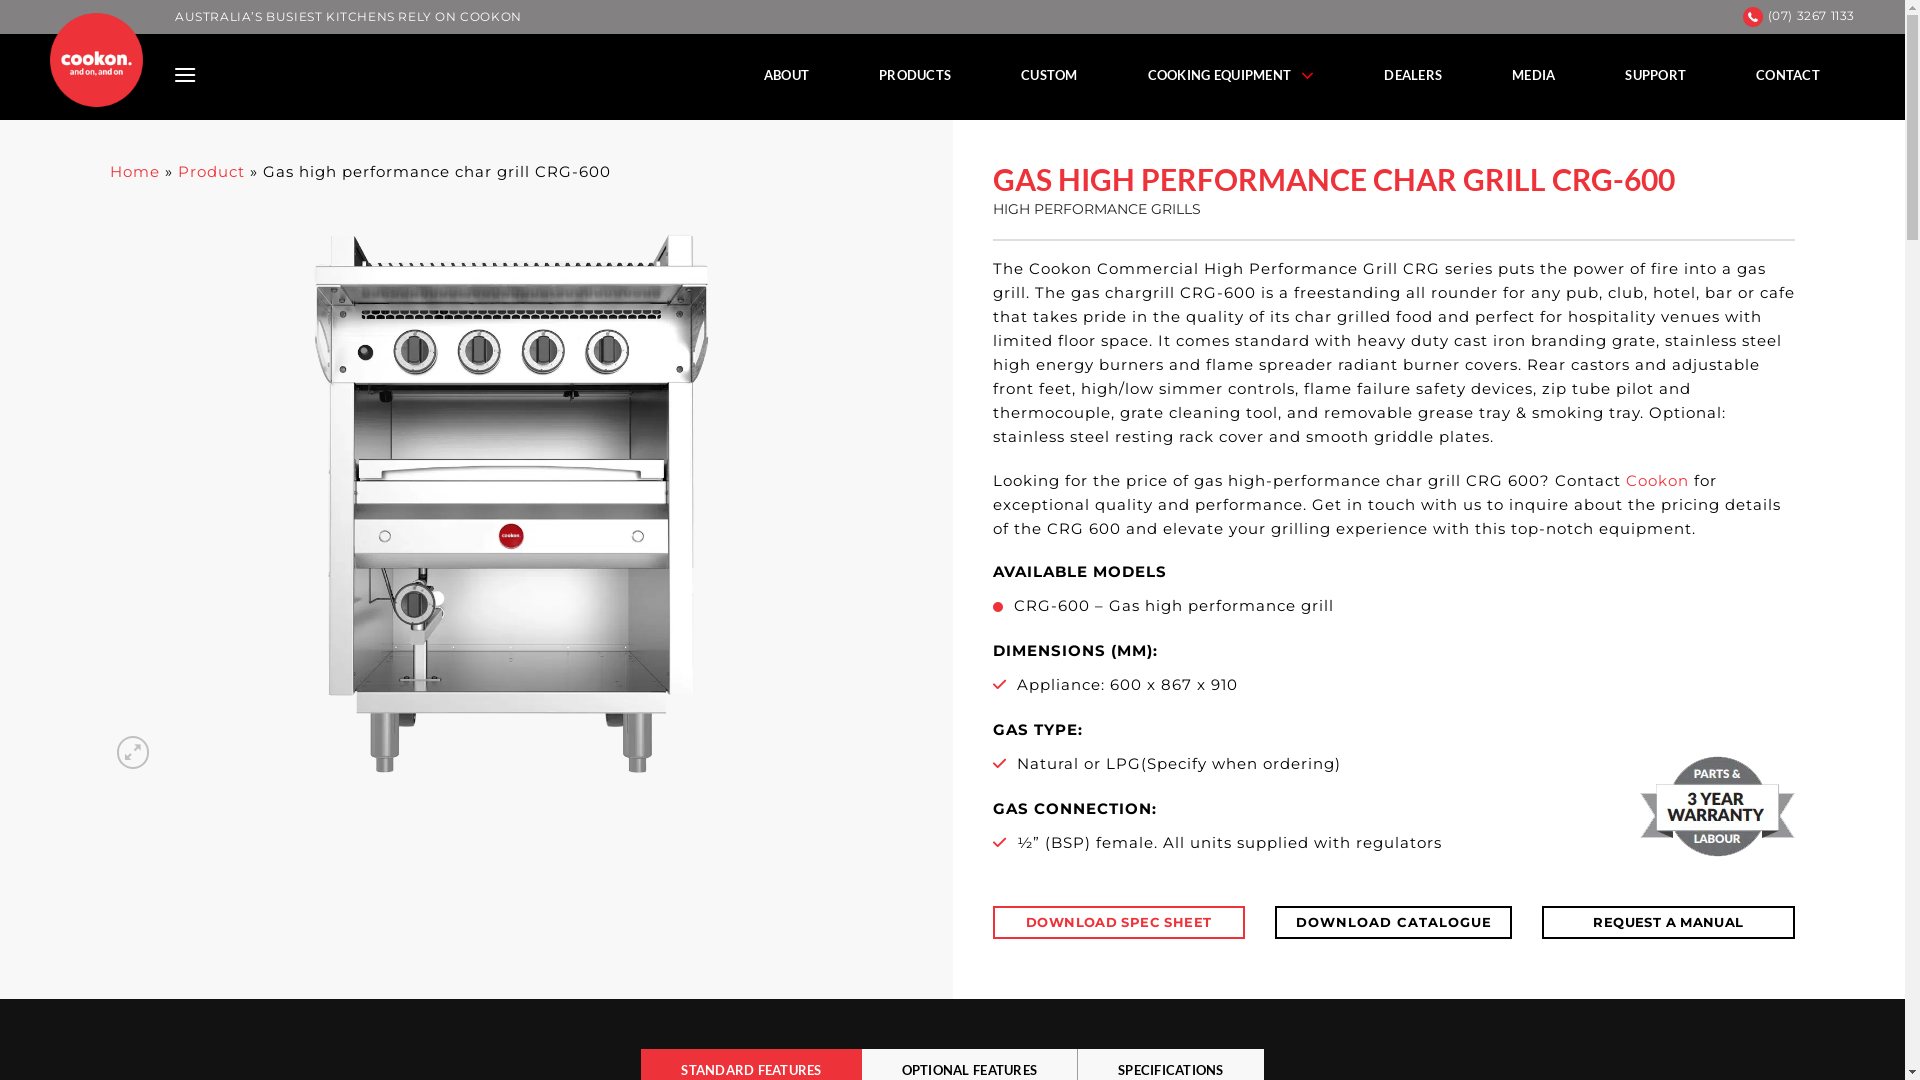 Image resolution: width=1920 pixels, height=1080 pixels. Describe the element at coordinates (1394, 922) in the screenshot. I see `DOWNLOAD CATALOGUE` at that location.